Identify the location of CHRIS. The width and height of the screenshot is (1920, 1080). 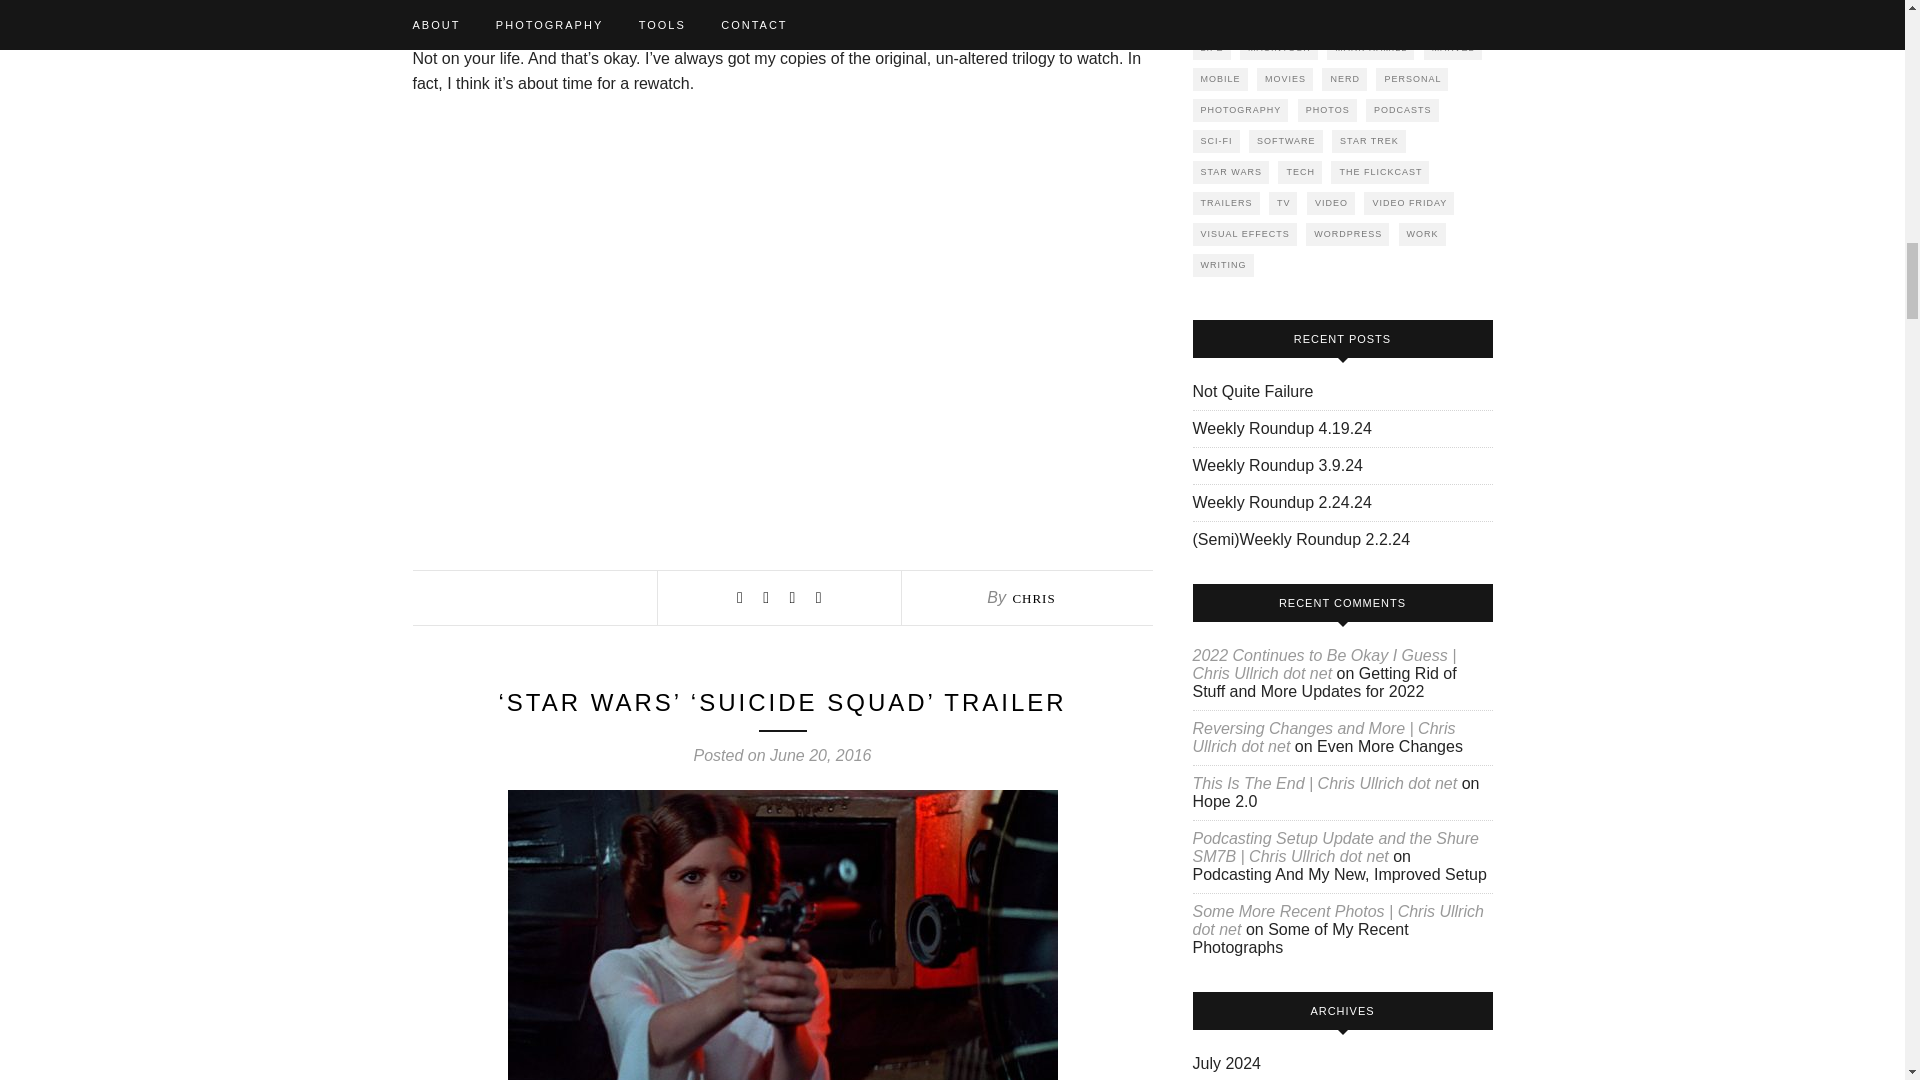
(1032, 598).